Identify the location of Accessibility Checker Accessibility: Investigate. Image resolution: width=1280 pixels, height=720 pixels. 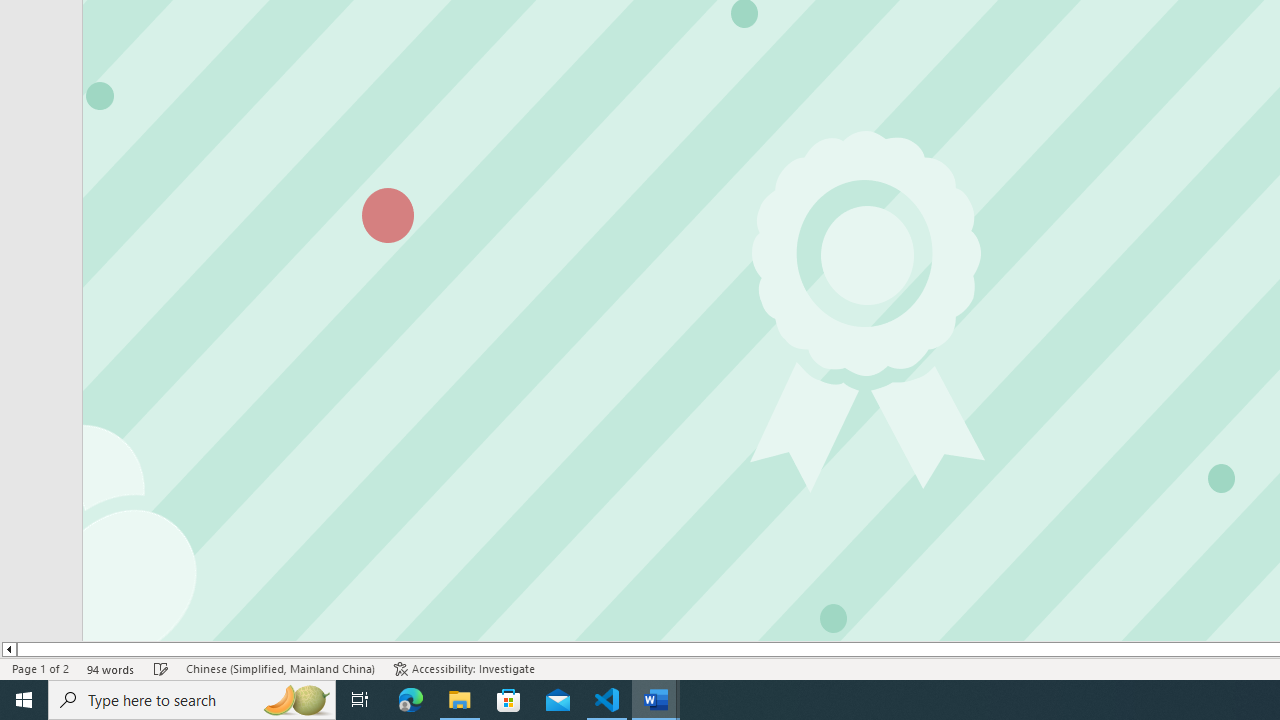
(464, 668).